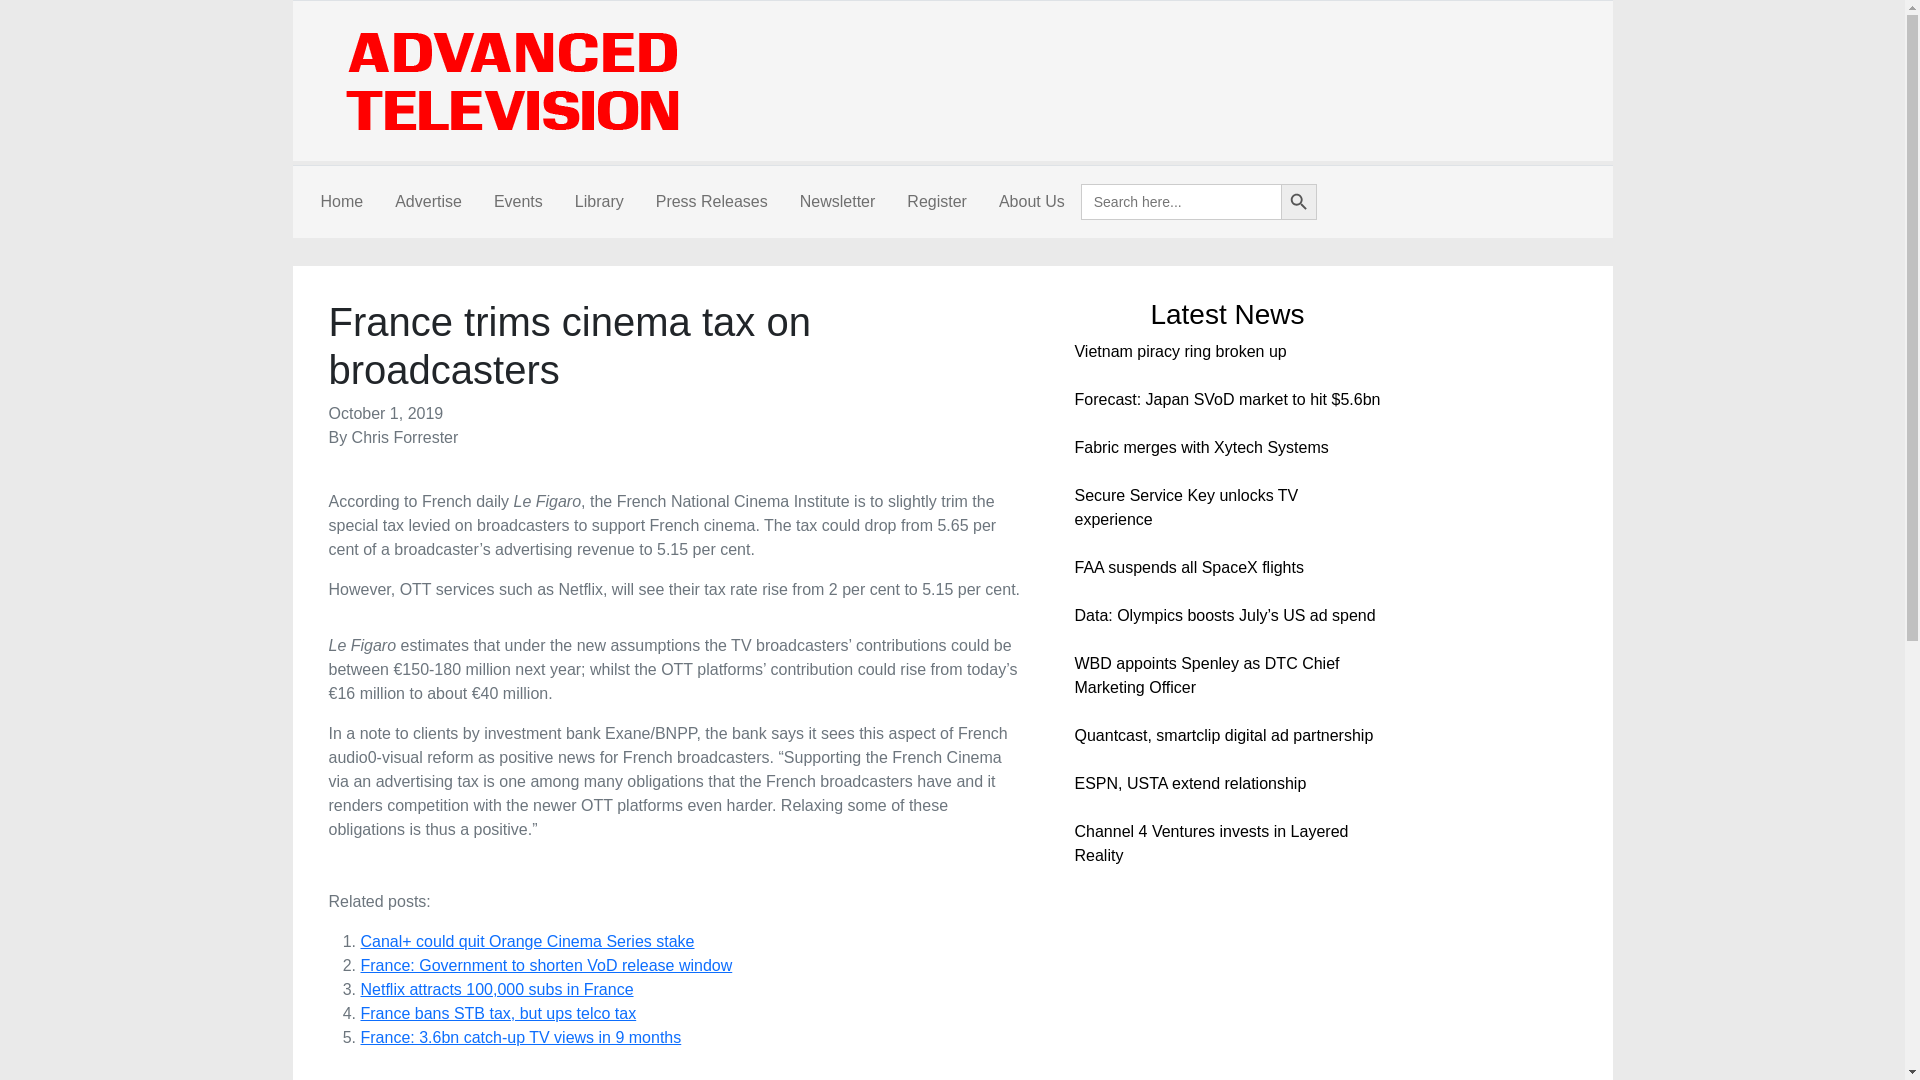  What do you see at coordinates (428, 202) in the screenshot?
I see `Advertise` at bounding box center [428, 202].